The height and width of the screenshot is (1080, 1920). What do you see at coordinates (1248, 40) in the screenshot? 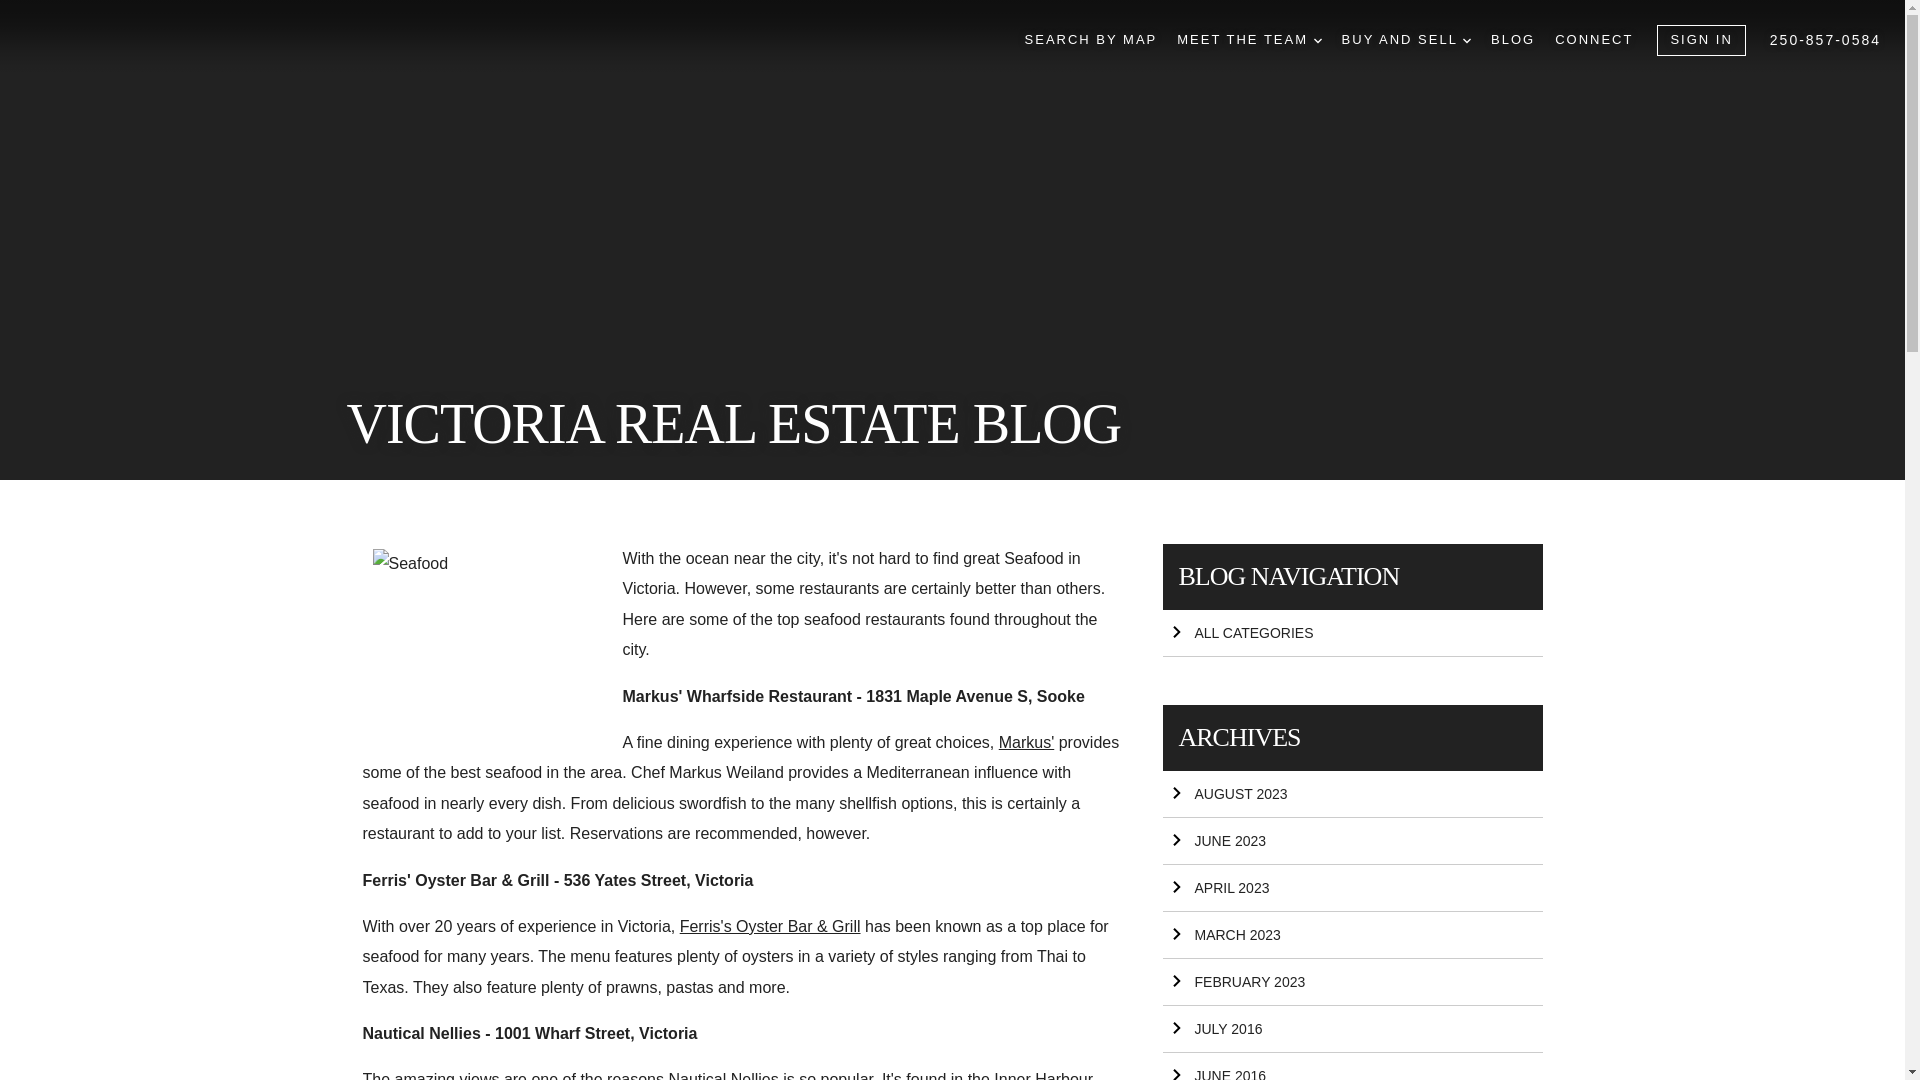
I see `MEET THE TEAM DROPDOWN ARROW` at bounding box center [1248, 40].